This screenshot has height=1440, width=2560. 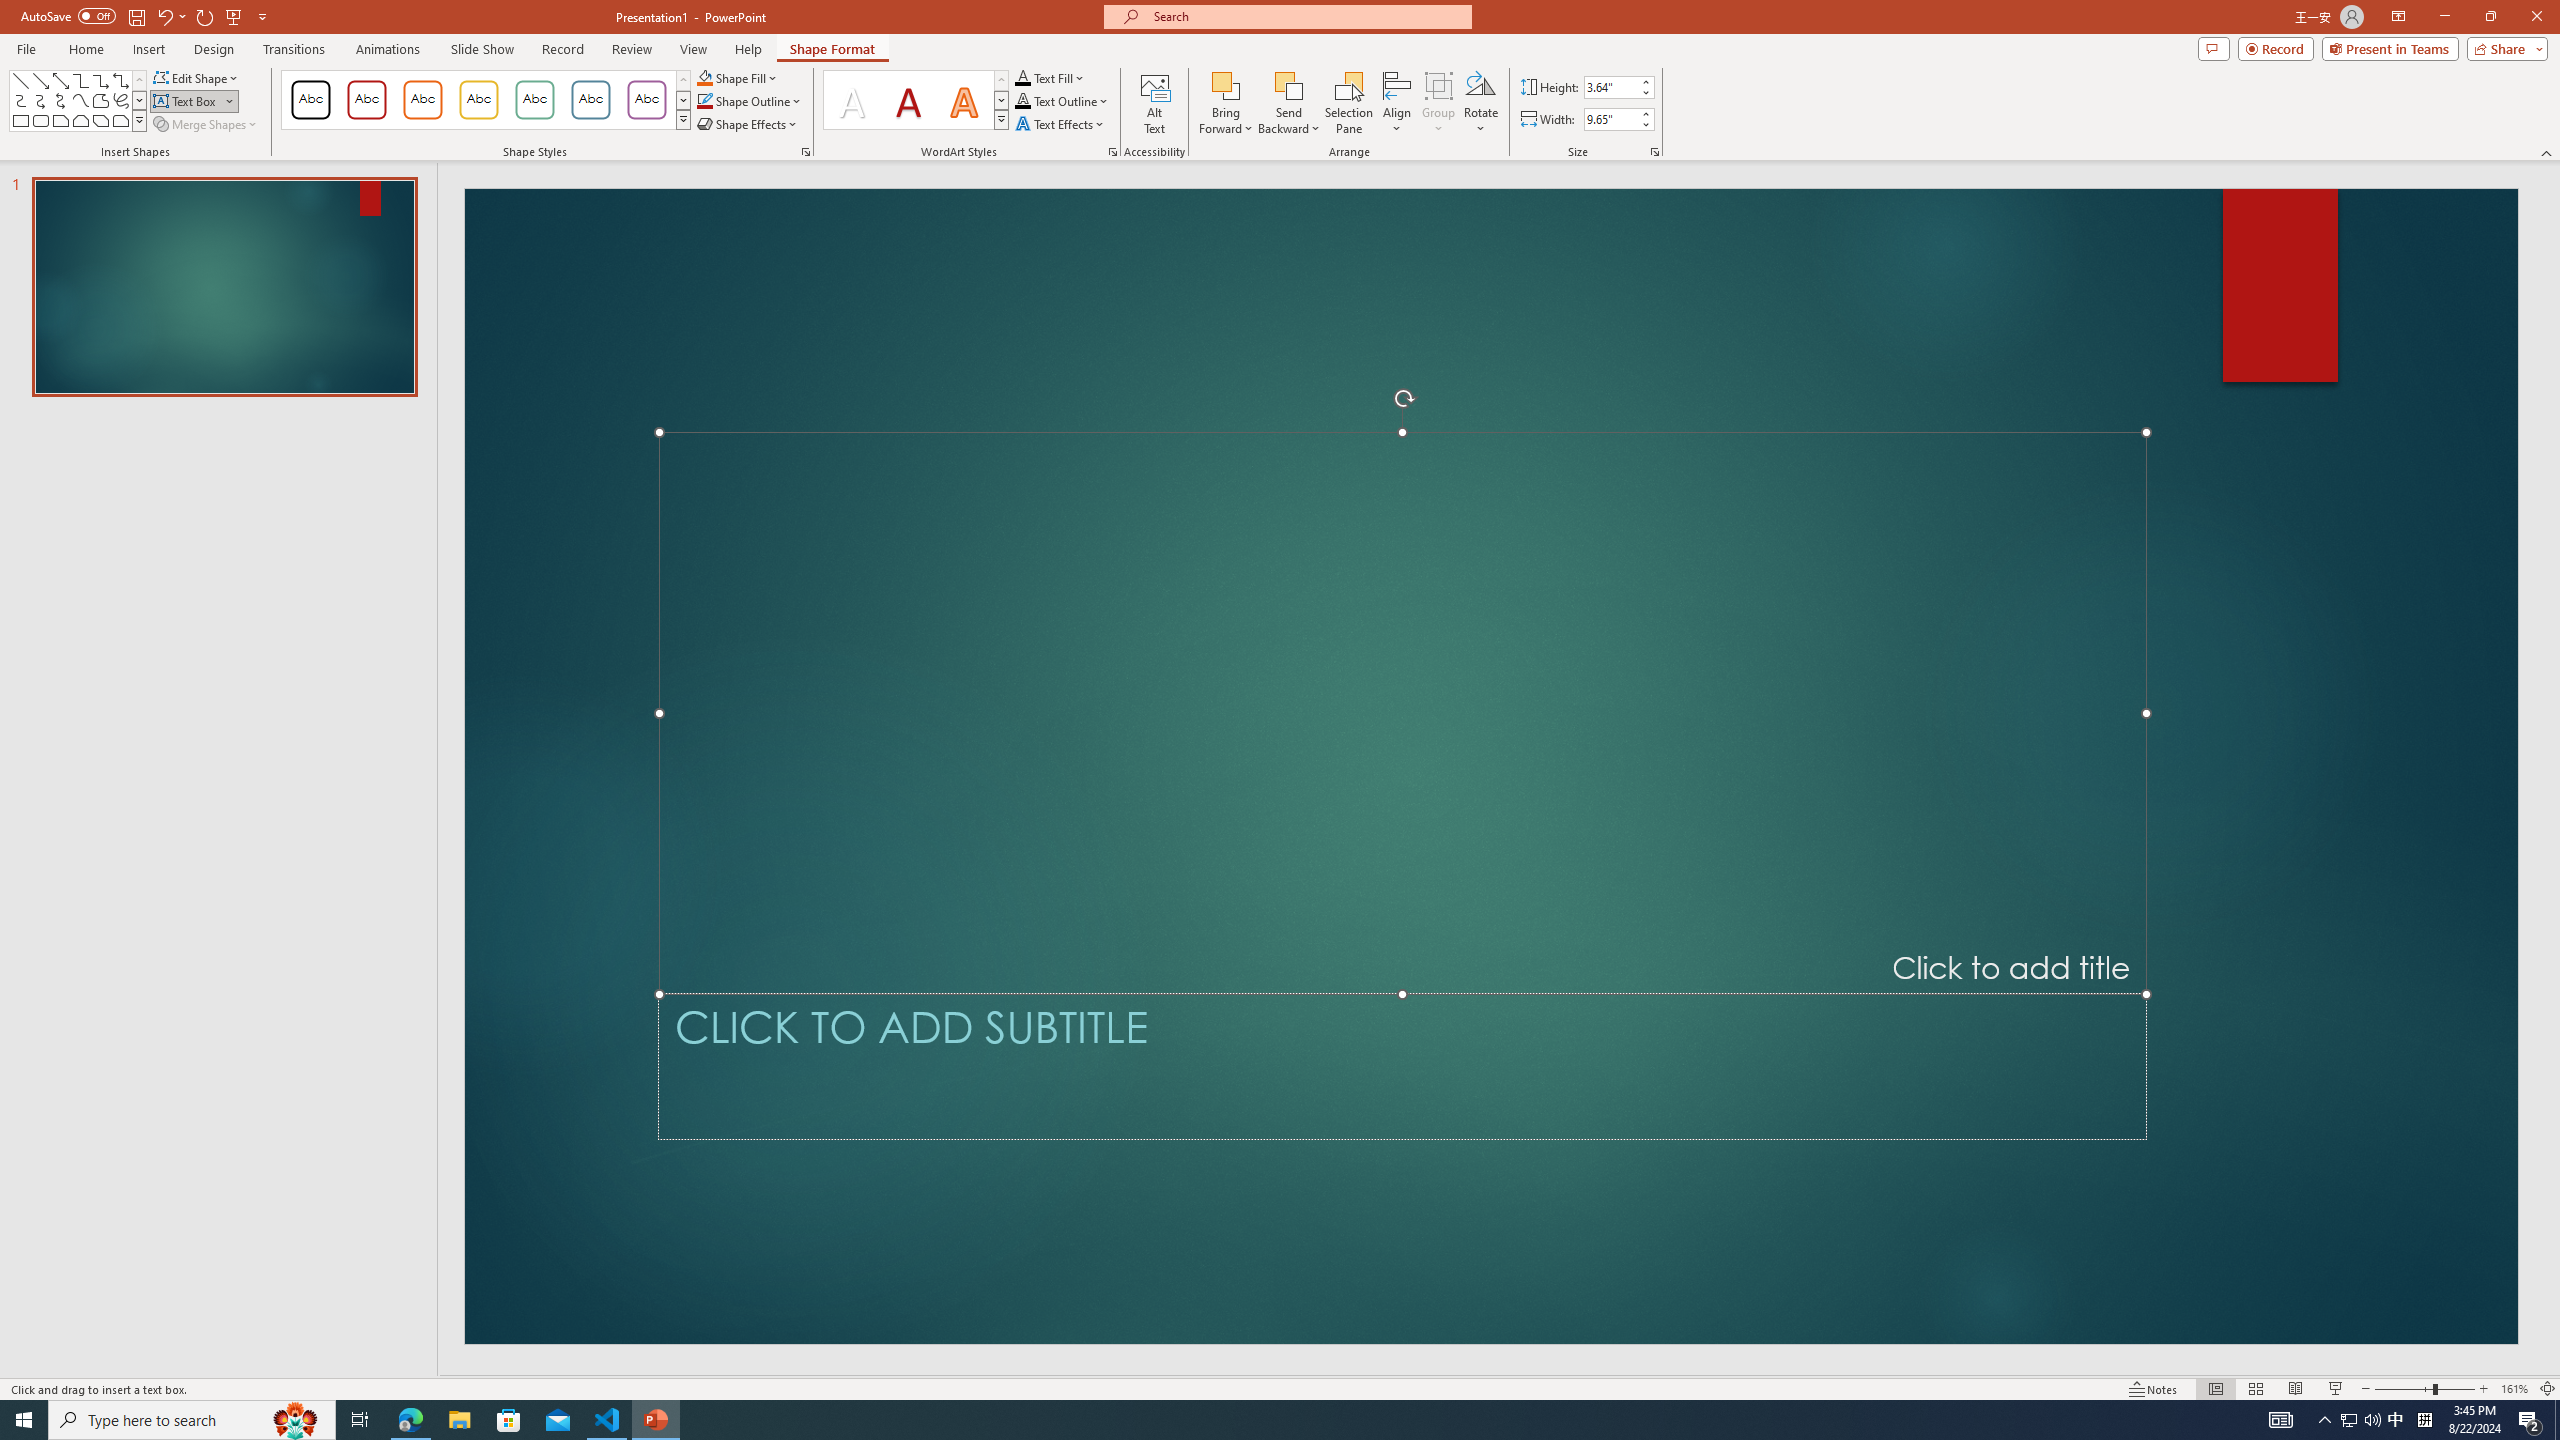 I want to click on Rotate, so click(x=1480, y=103).